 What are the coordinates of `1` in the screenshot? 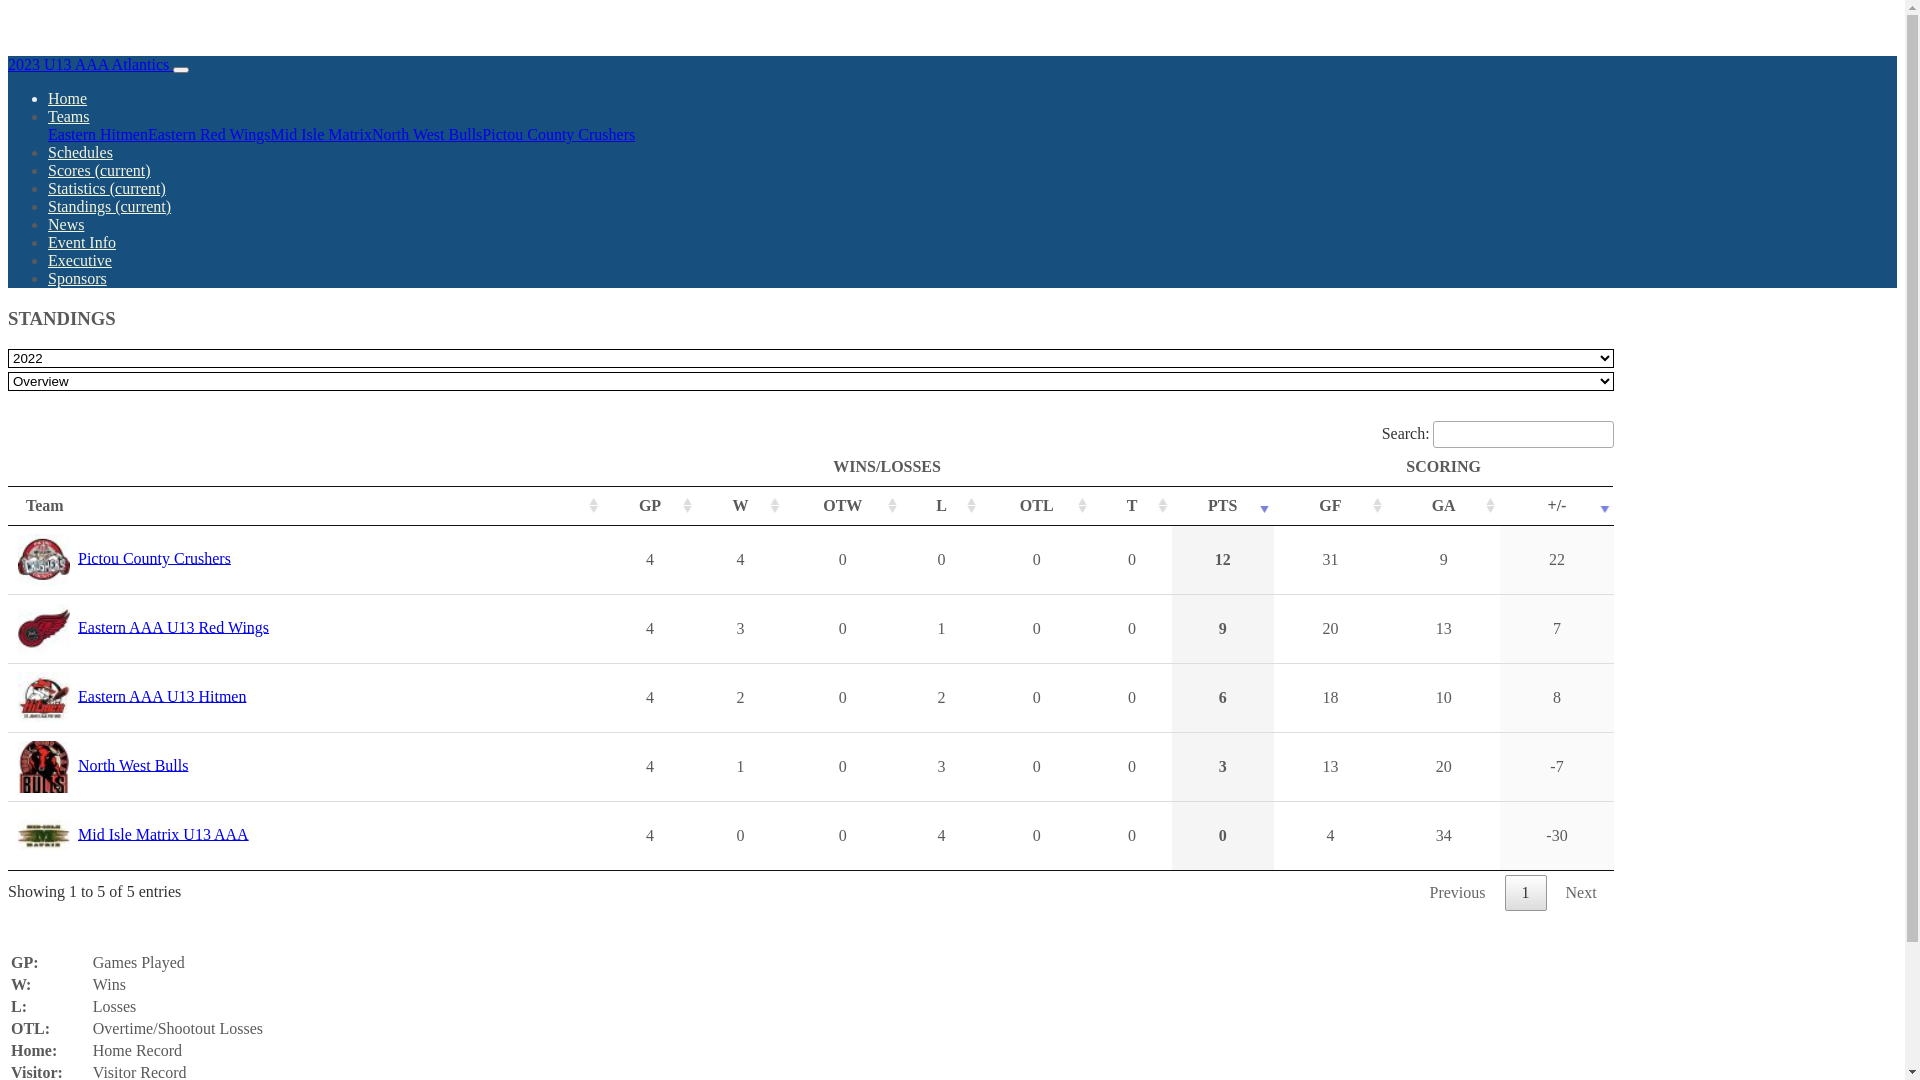 It's located at (1526, 893).